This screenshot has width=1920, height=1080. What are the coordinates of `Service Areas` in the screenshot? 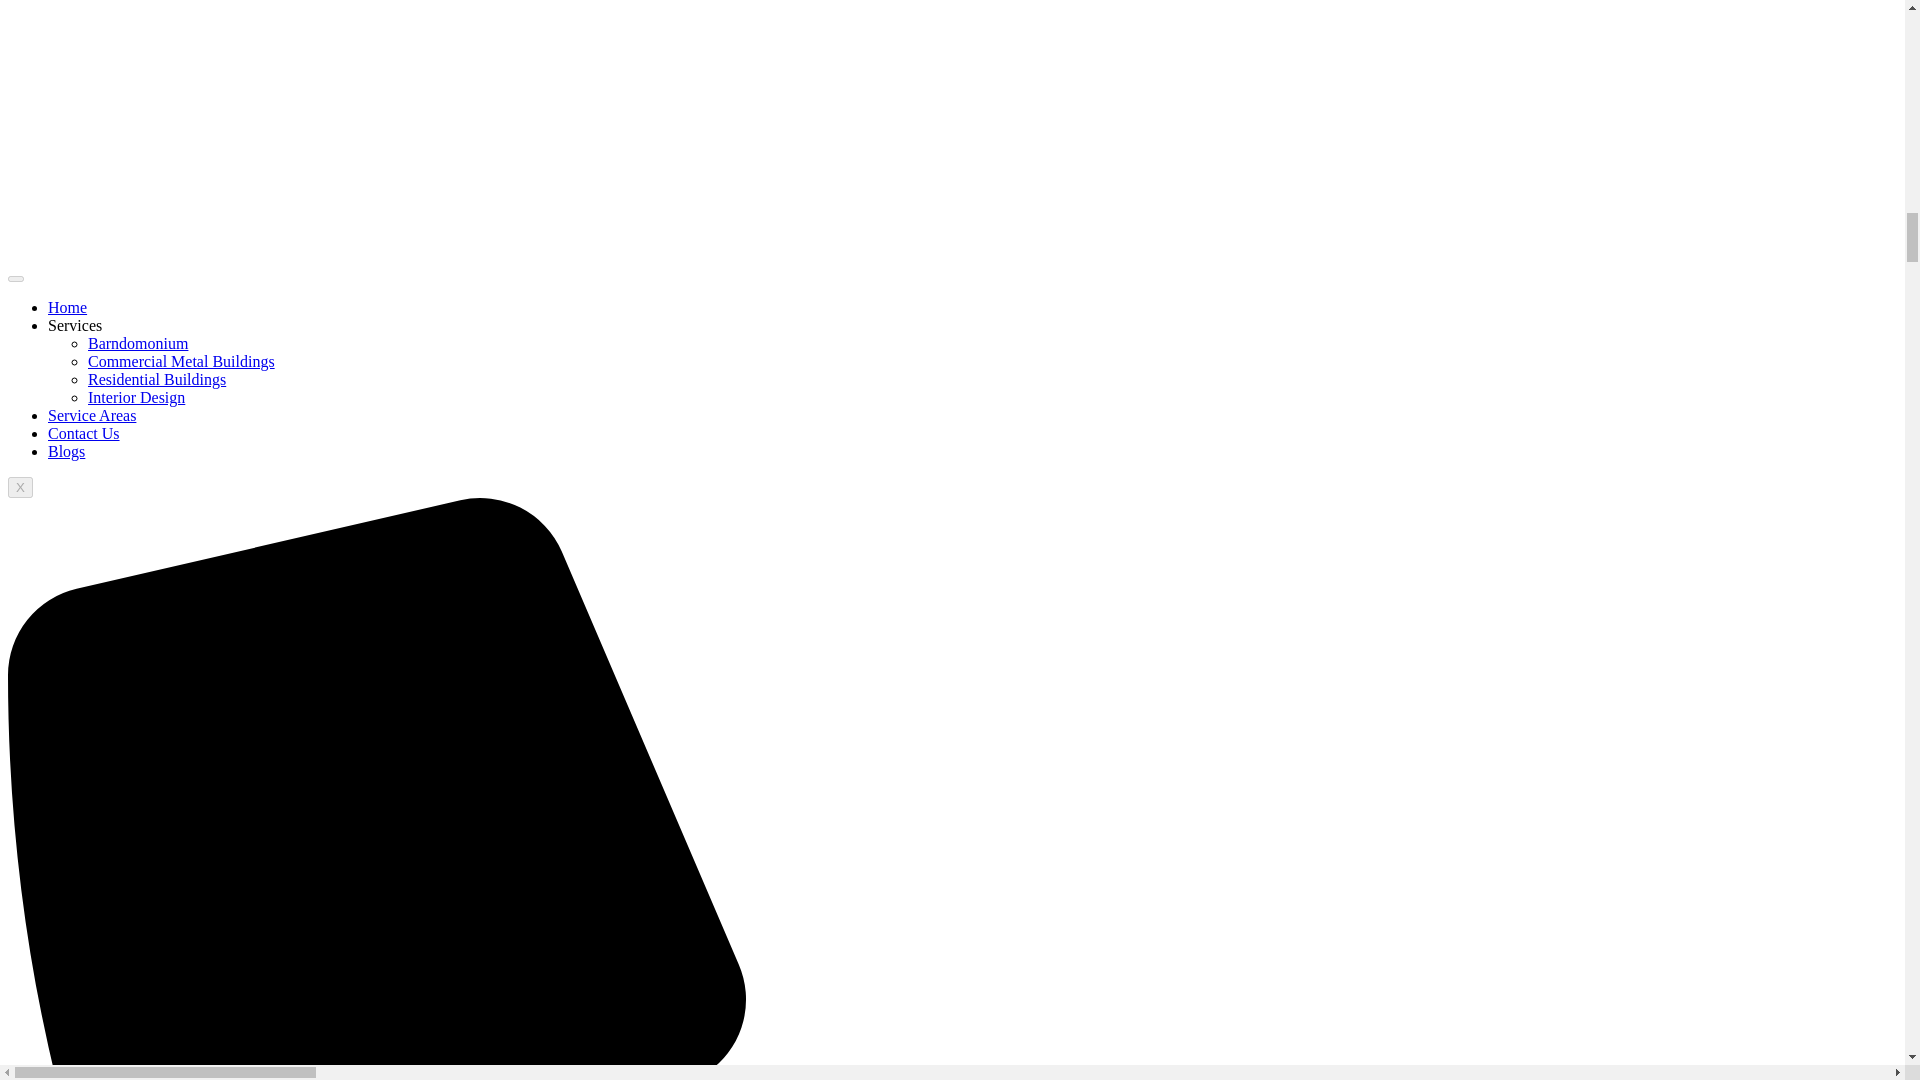 It's located at (92, 416).